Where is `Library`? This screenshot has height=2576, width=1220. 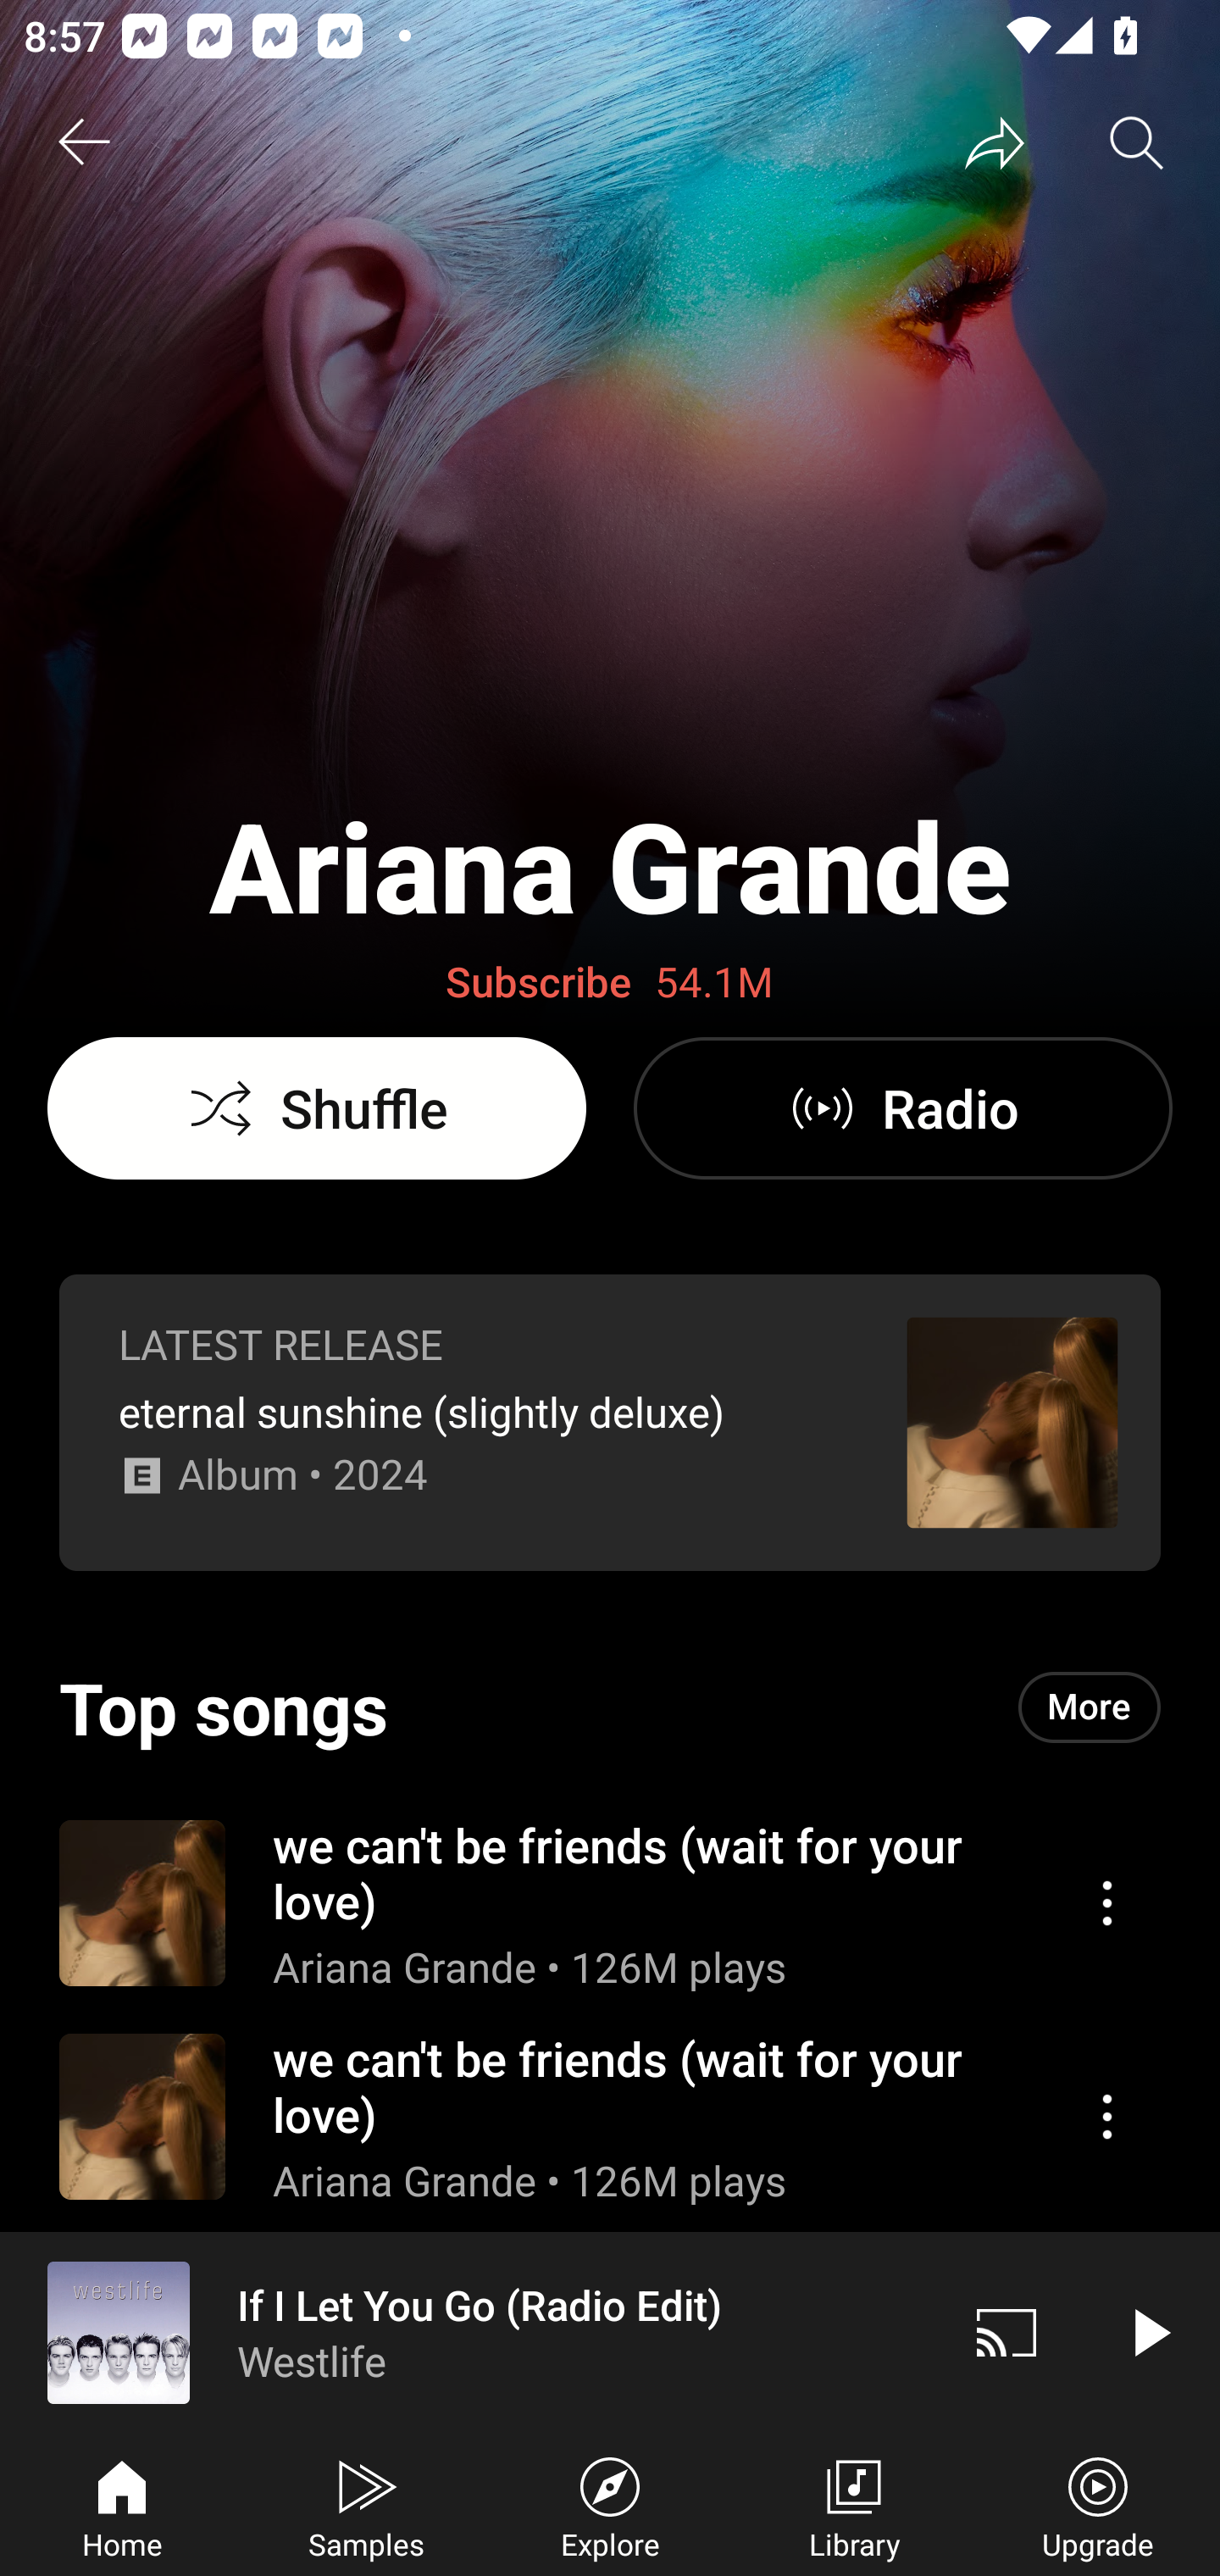 Library is located at coordinates (854, 2505).